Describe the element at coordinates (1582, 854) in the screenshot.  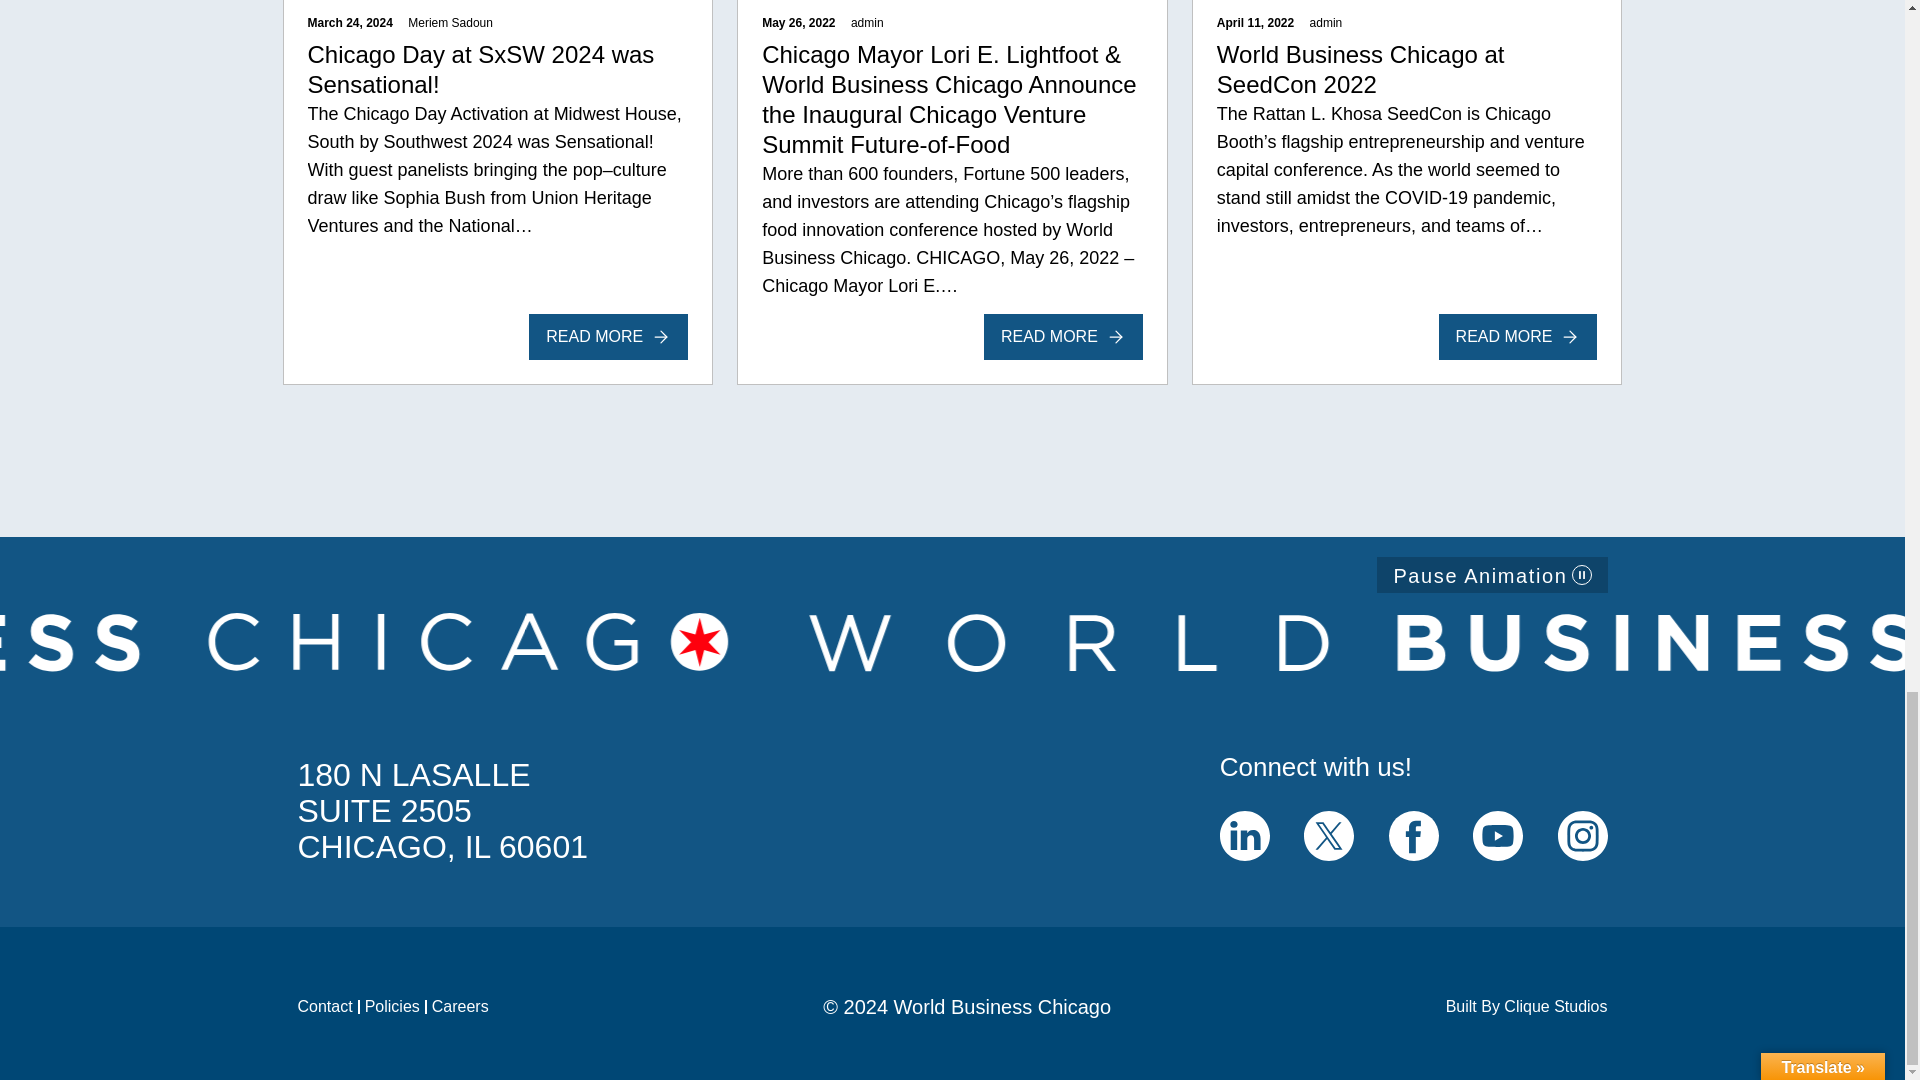
I see `Instagram` at that location.